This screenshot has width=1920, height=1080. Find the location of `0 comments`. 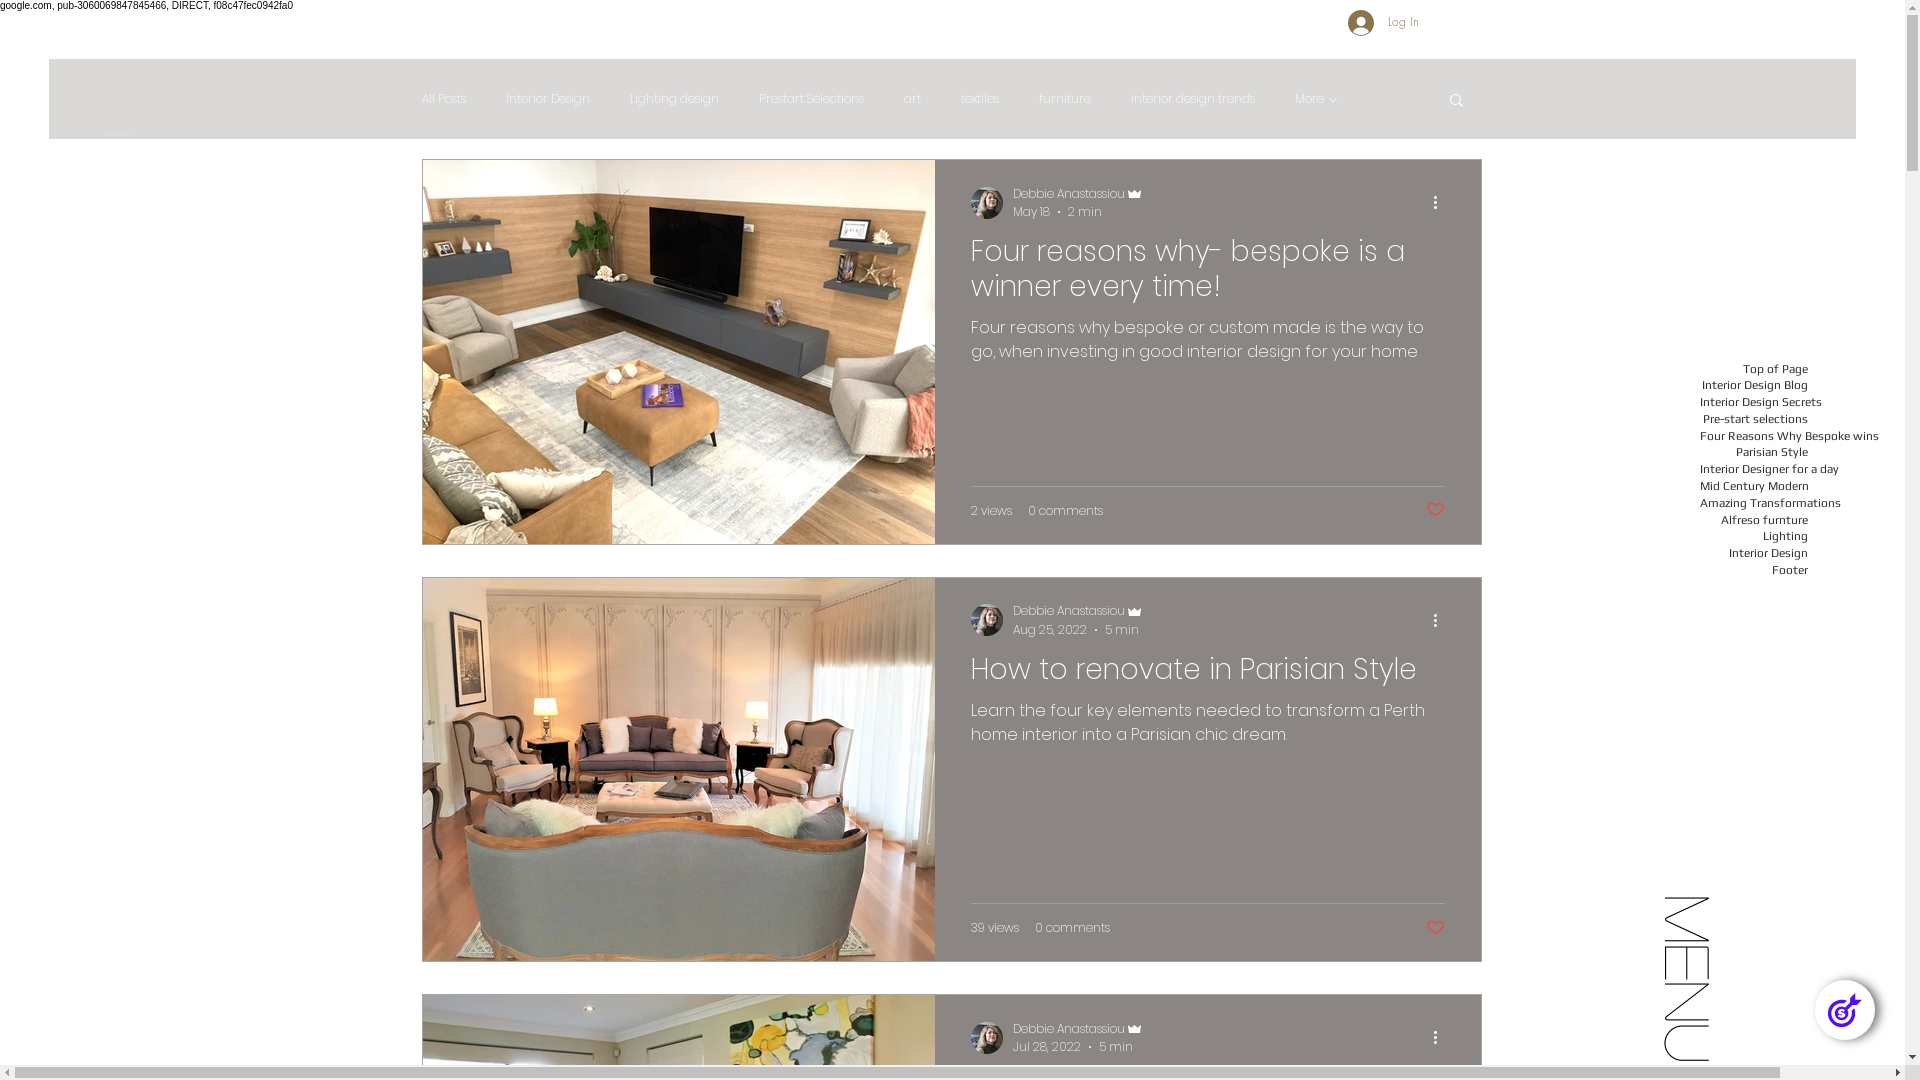

0 comments is located at coordinates (1072, 928).